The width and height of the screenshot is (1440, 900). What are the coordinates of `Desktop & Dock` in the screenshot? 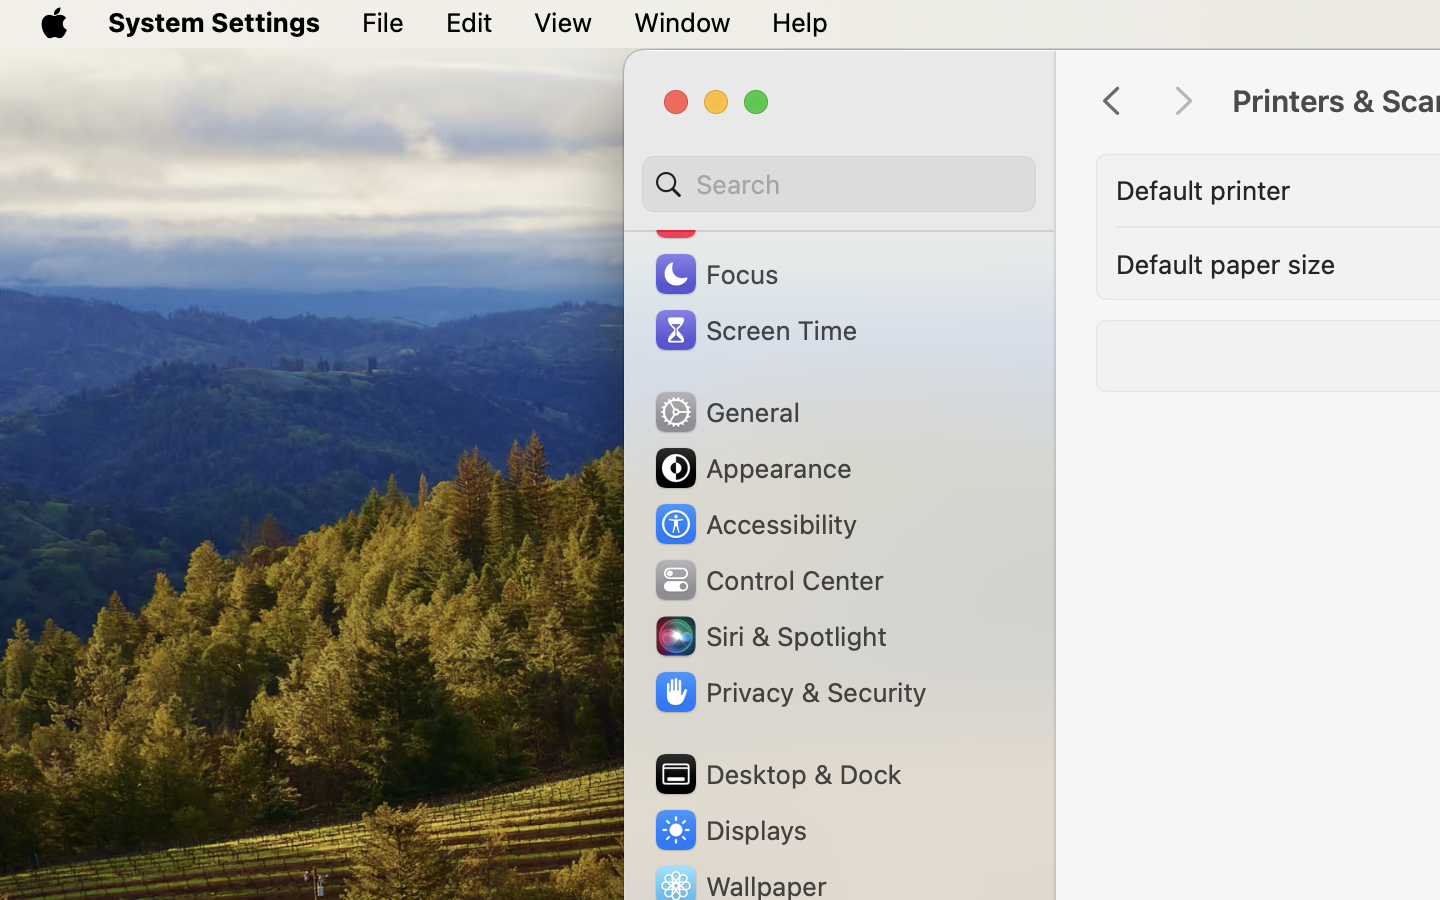 It's located at (777, 774).